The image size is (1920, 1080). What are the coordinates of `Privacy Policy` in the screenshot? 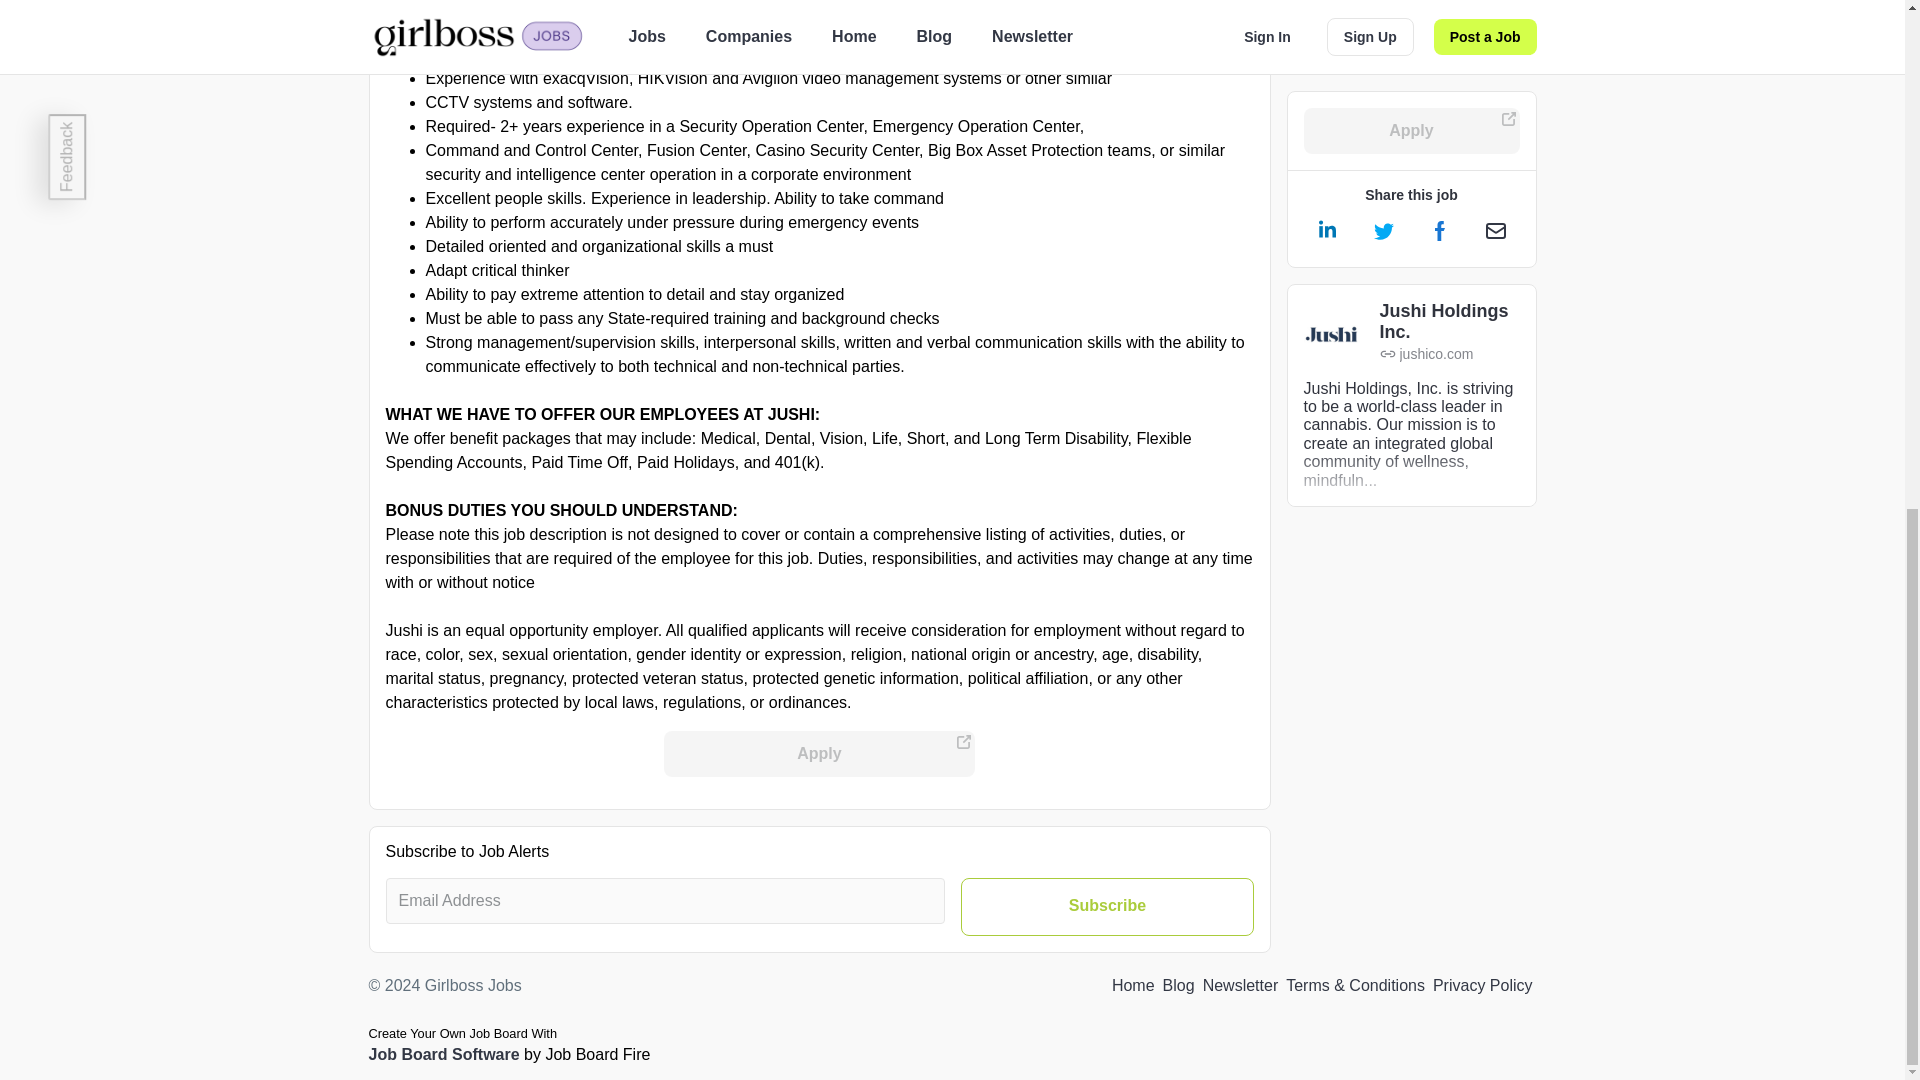 It's located at (1482, 986).